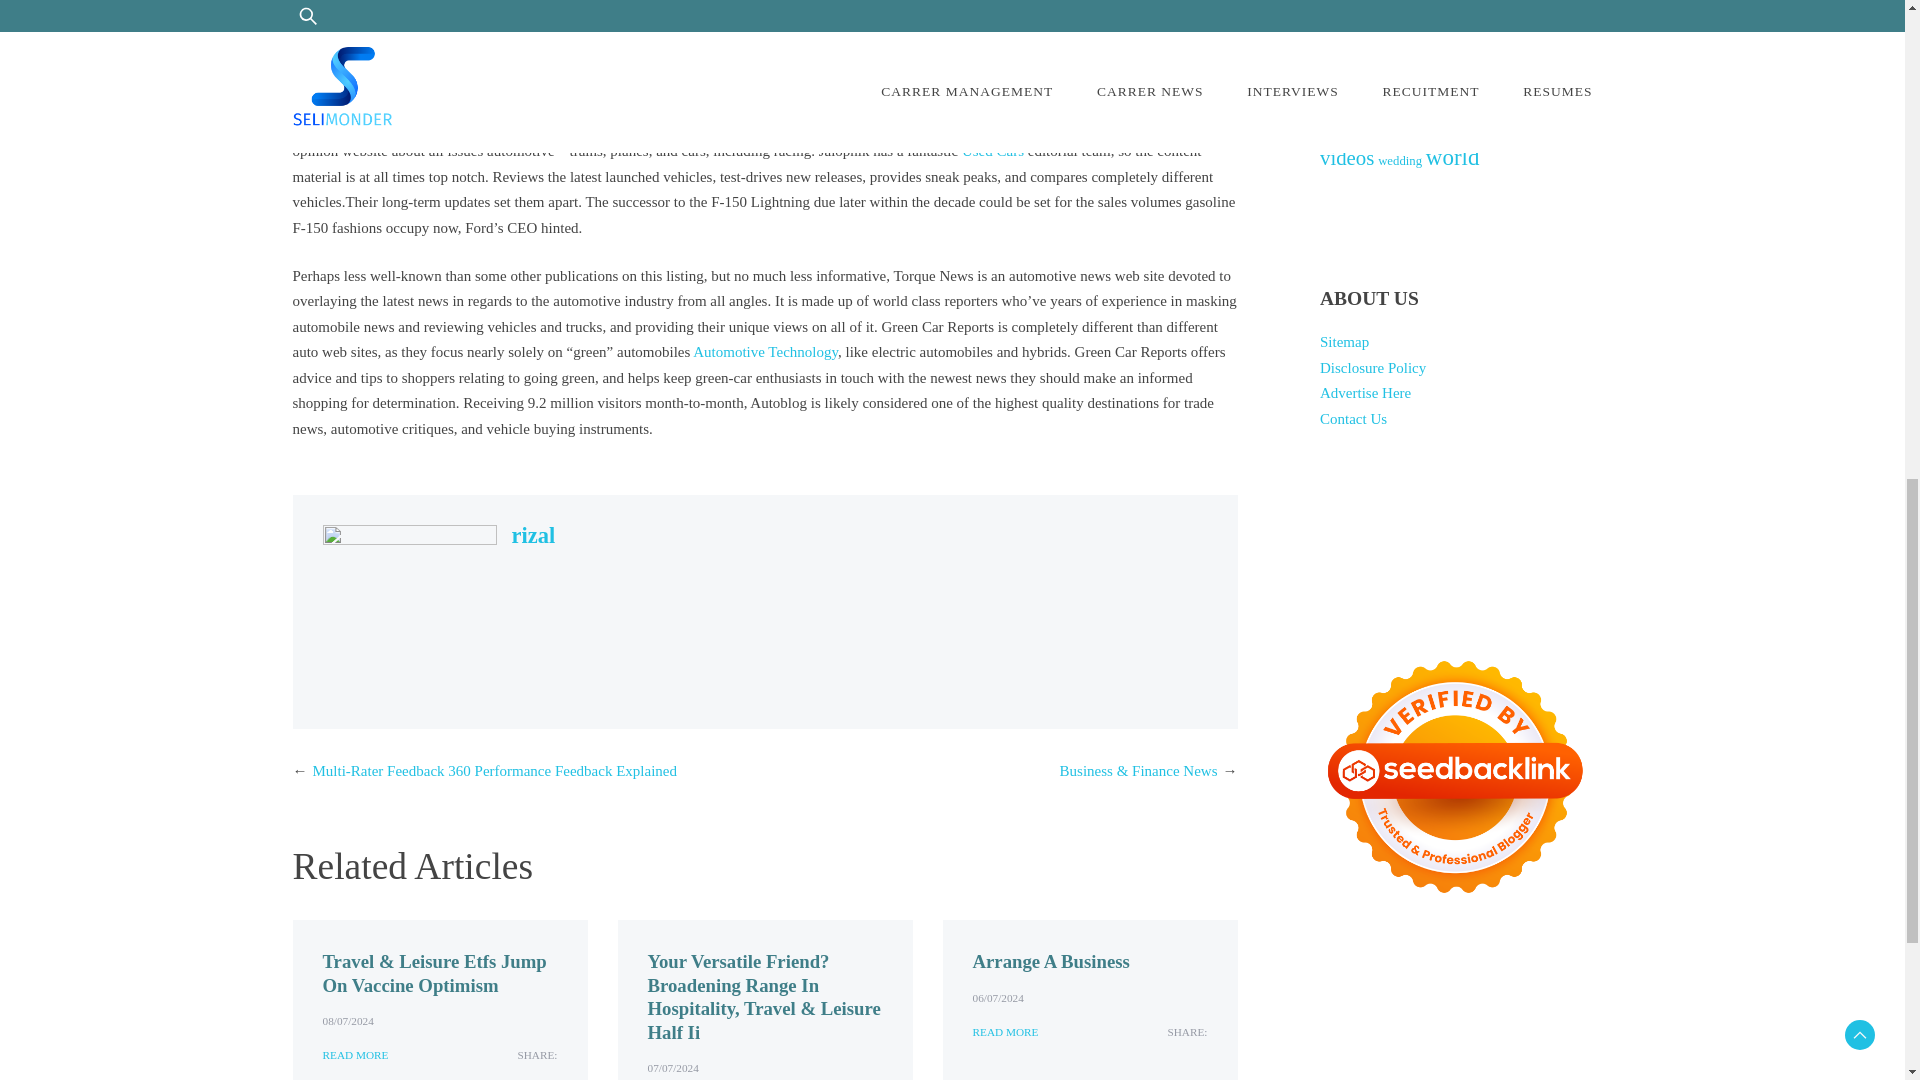 The image size is (1920, 1080). I want to click on Automotive Technology, so click(765, 352).